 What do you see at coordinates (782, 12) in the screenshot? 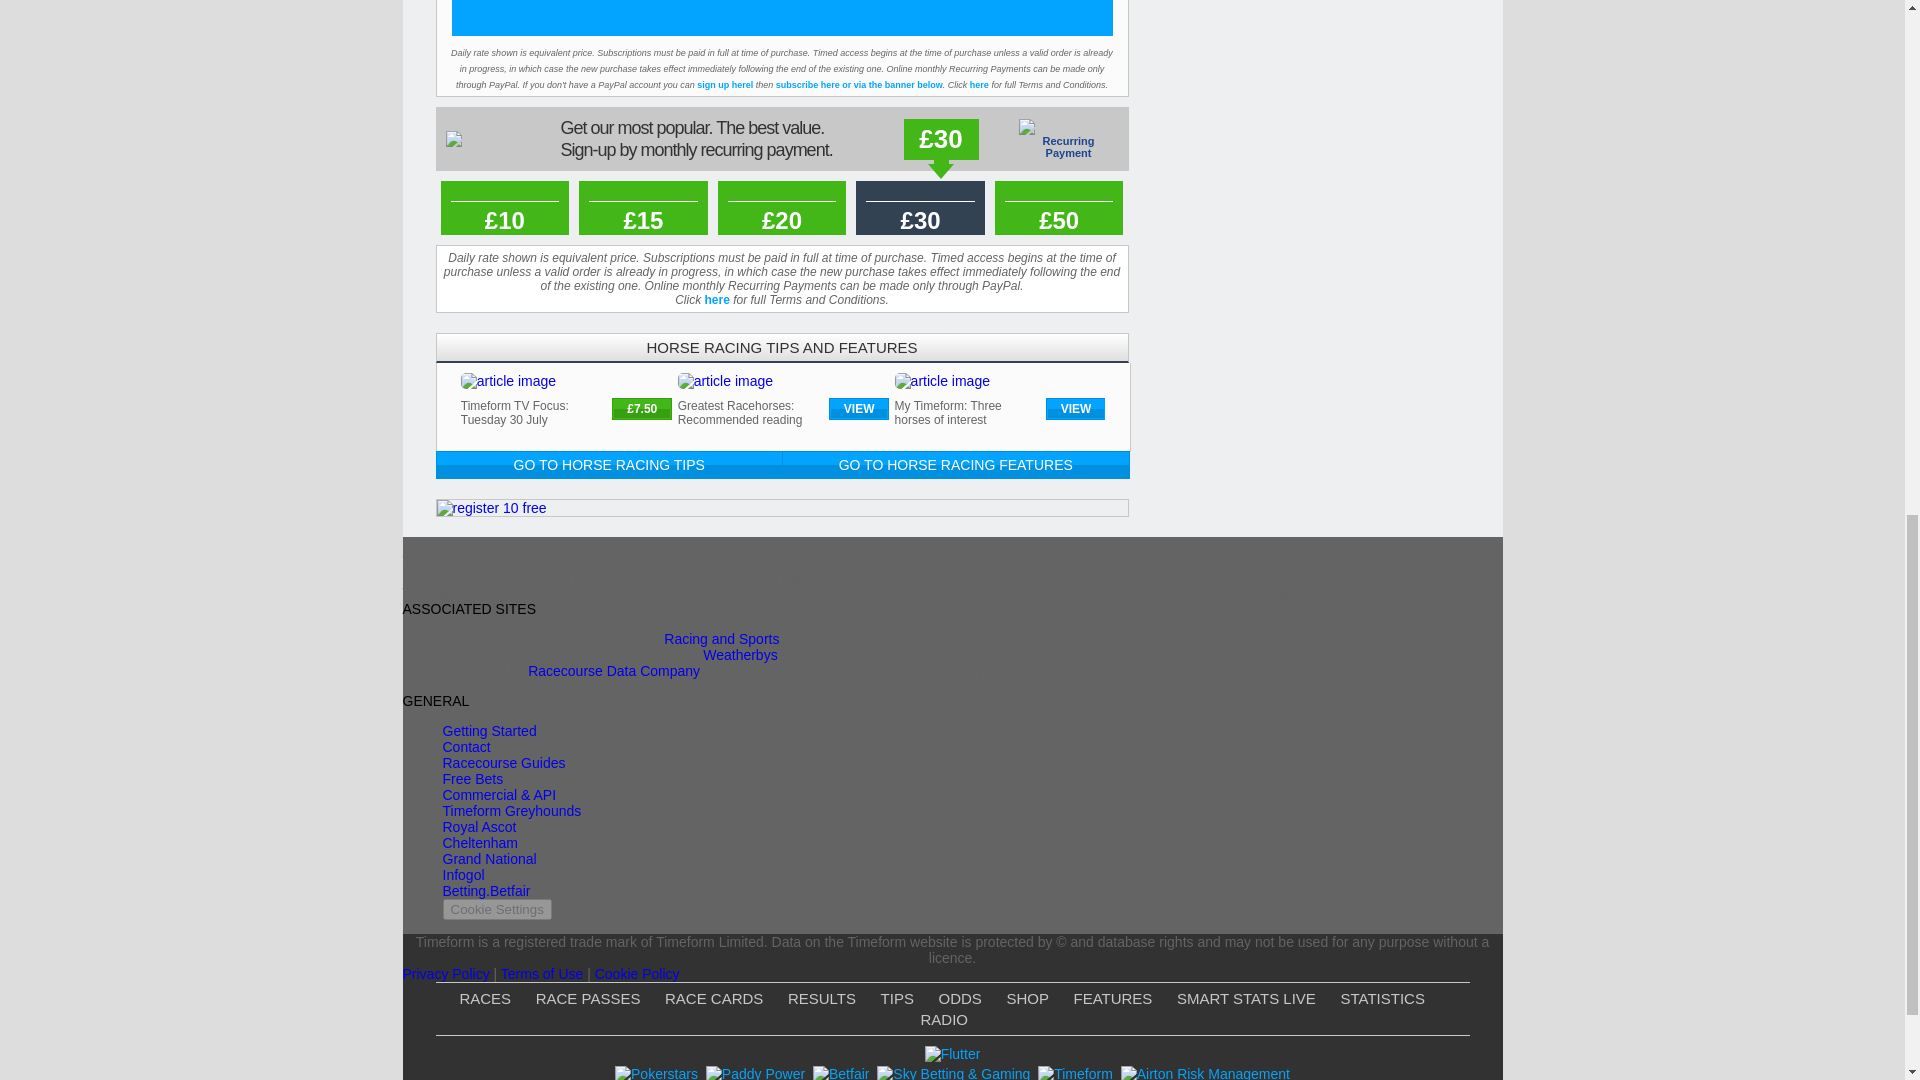
I see `YouTube video player` at bounding box center [782, 12].